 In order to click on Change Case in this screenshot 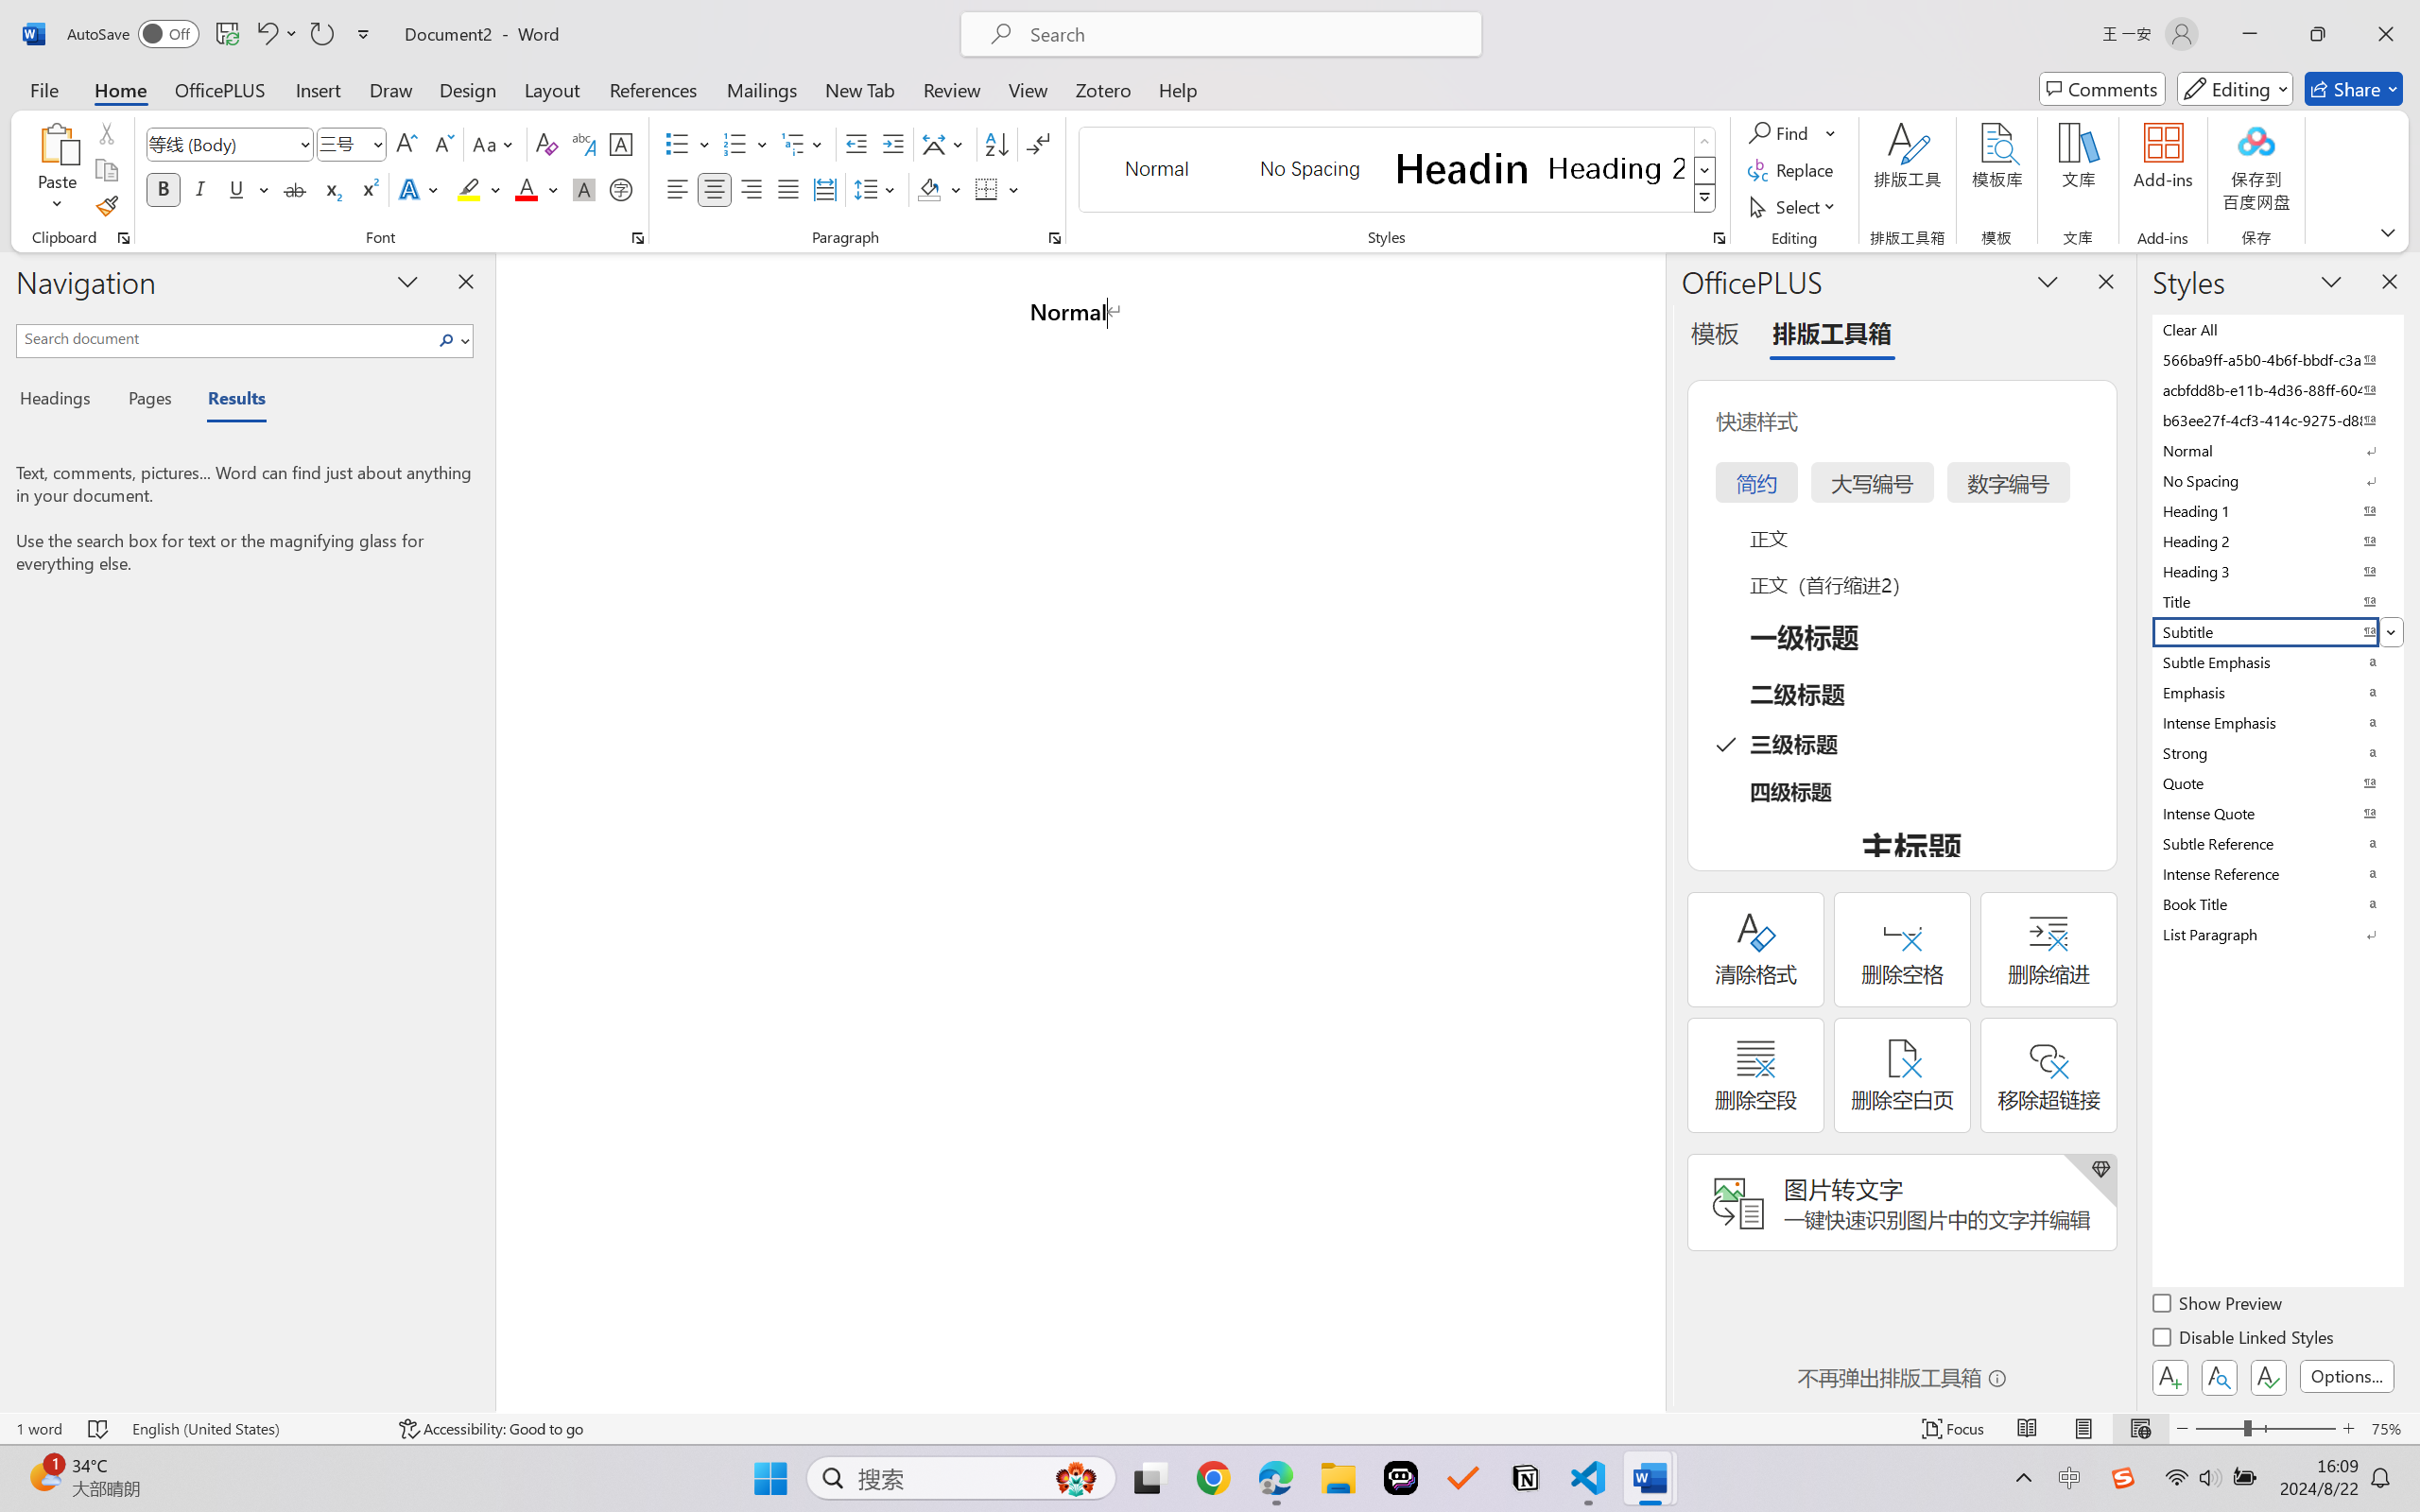, I will do `click(494, 144)`.